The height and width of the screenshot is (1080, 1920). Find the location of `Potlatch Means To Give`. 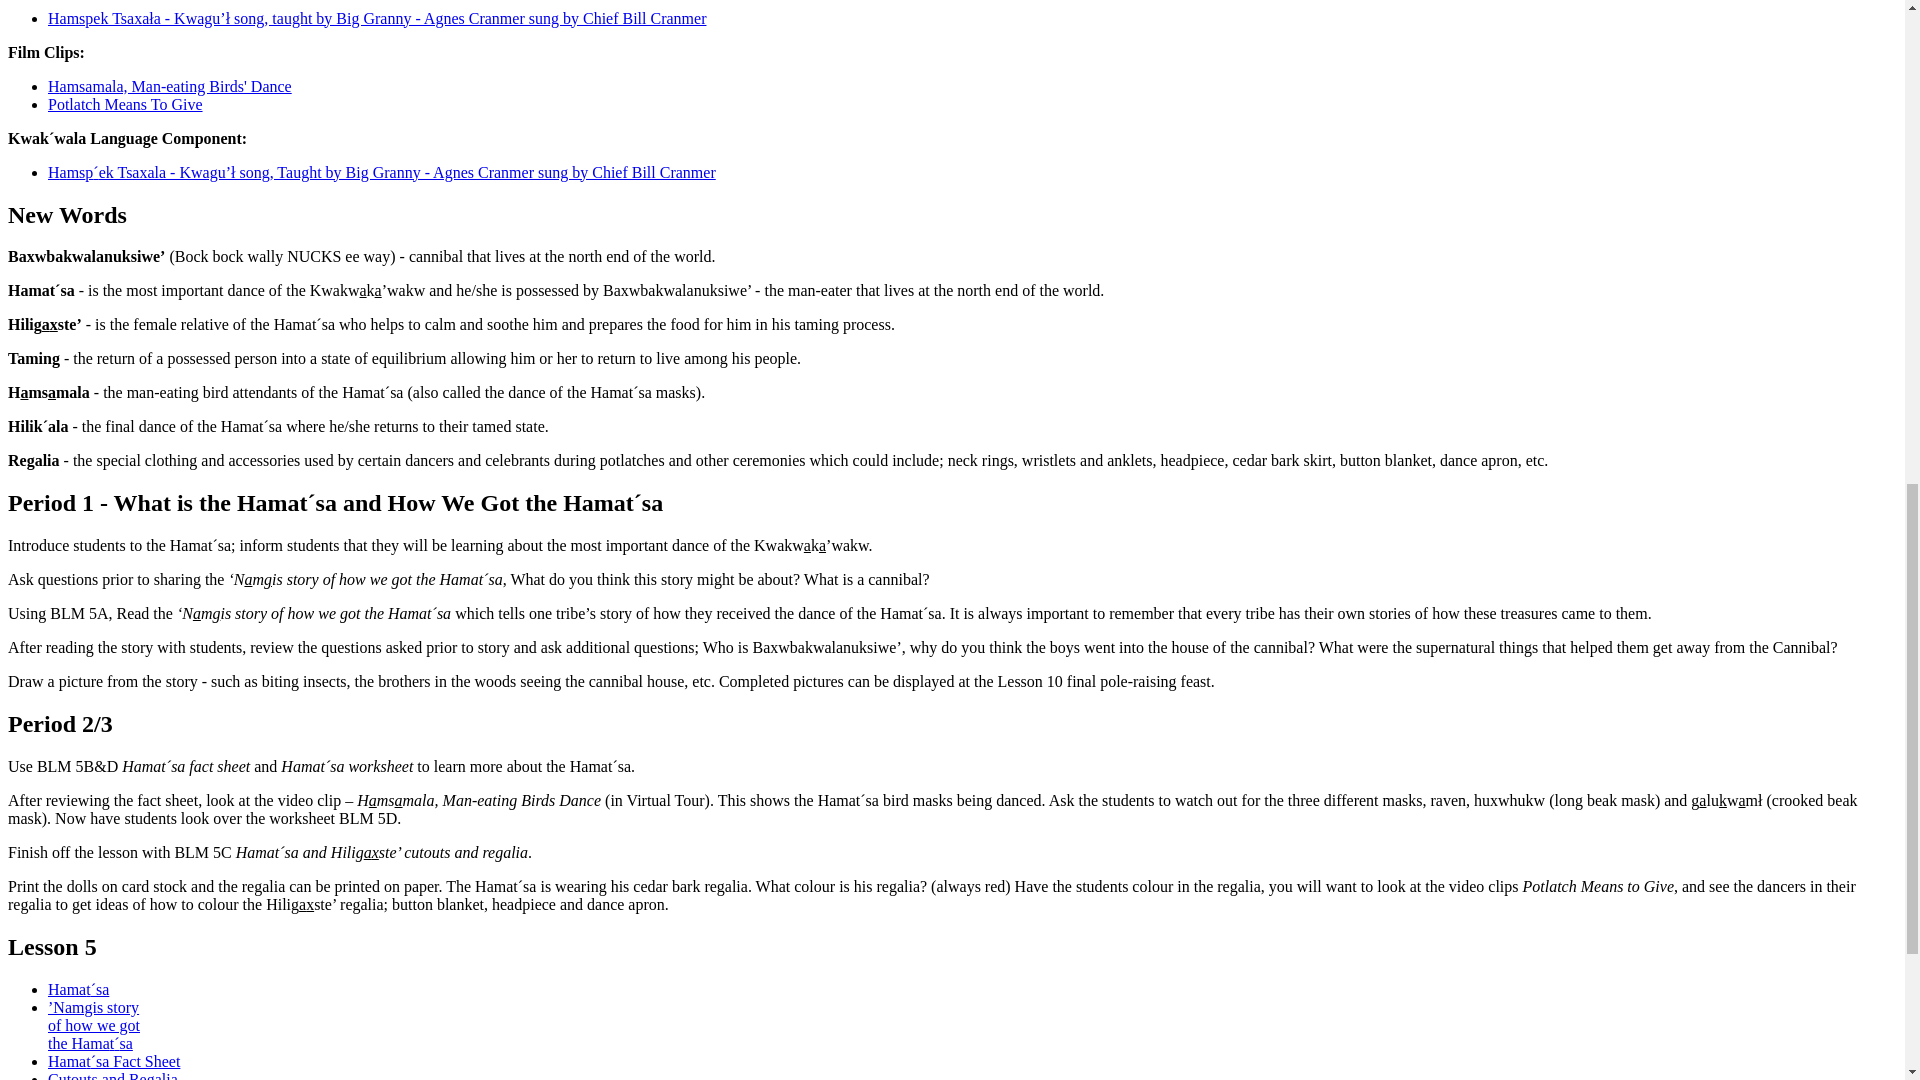

Potlatch Means To Give is located at coordinates (126, 104).